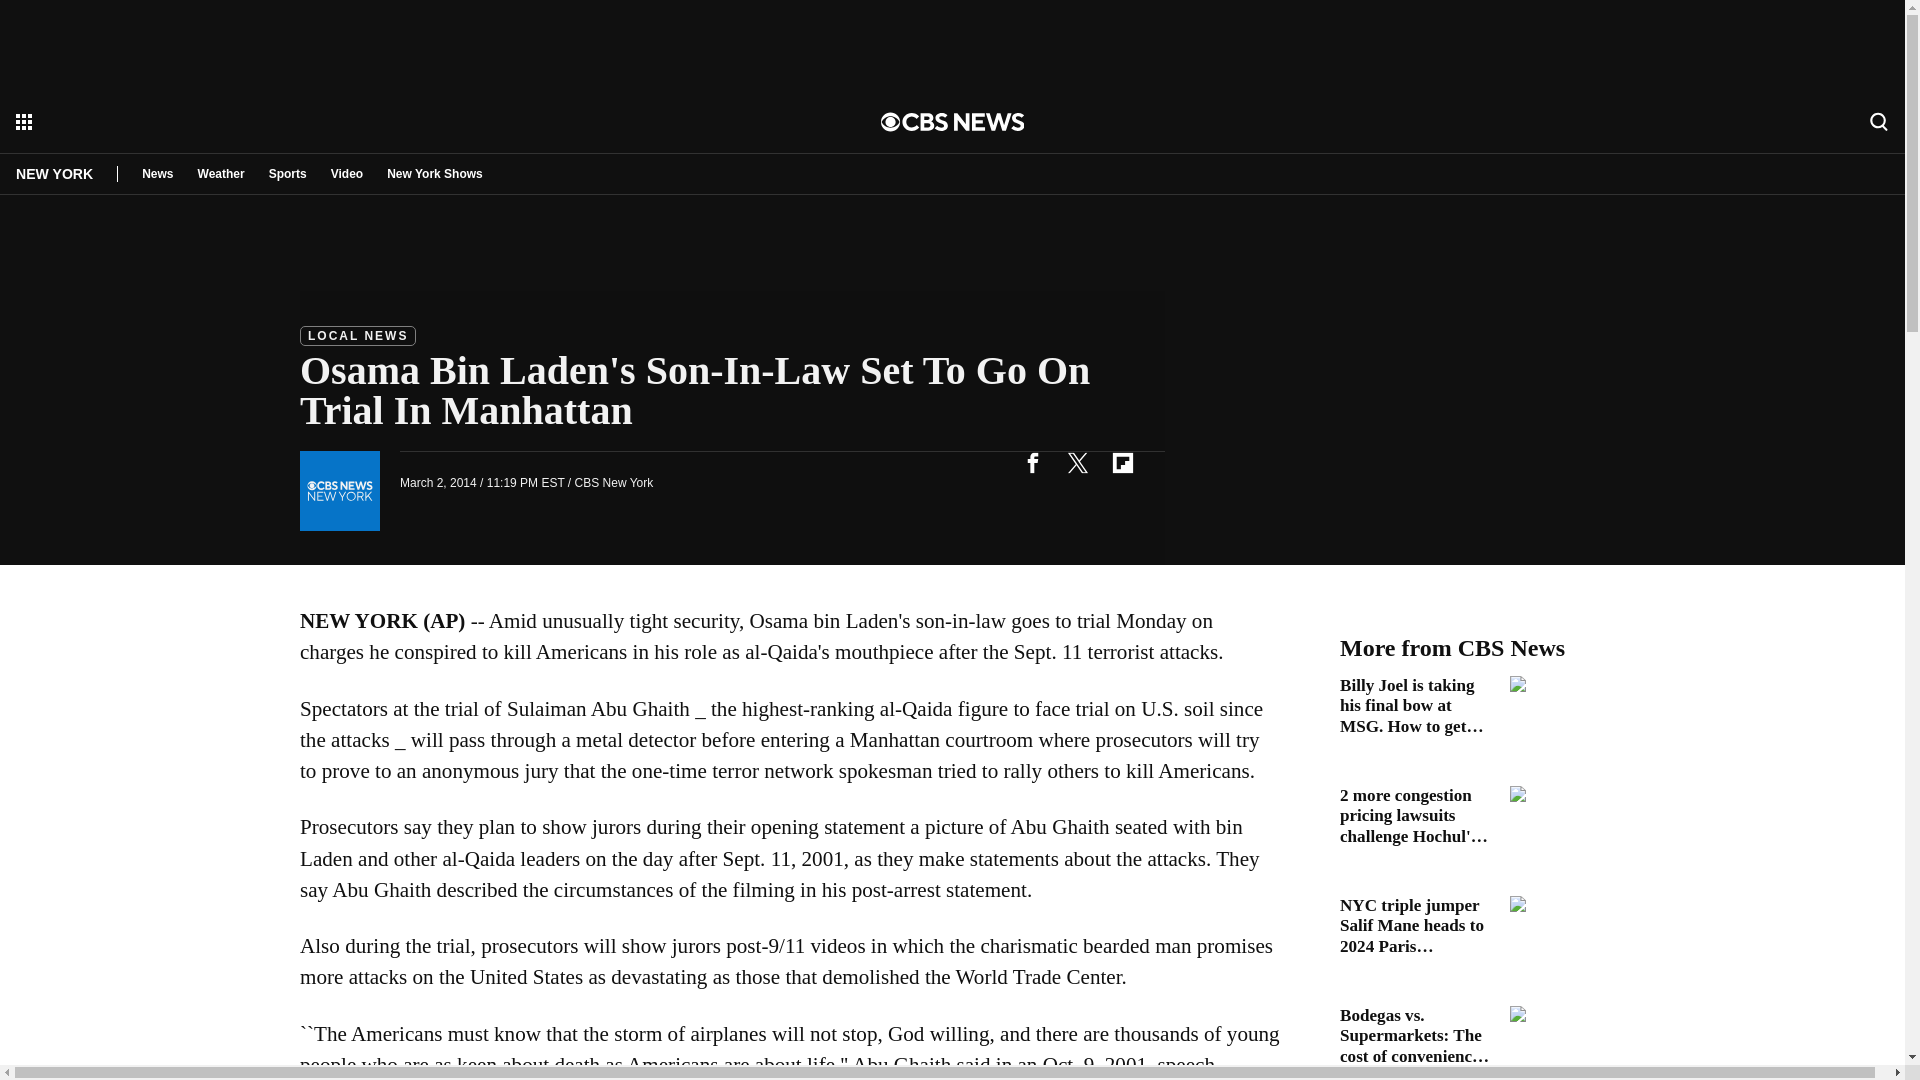 This screenshot has height=1080, width=1920. I want to click on facebook, so click(1032, 462).